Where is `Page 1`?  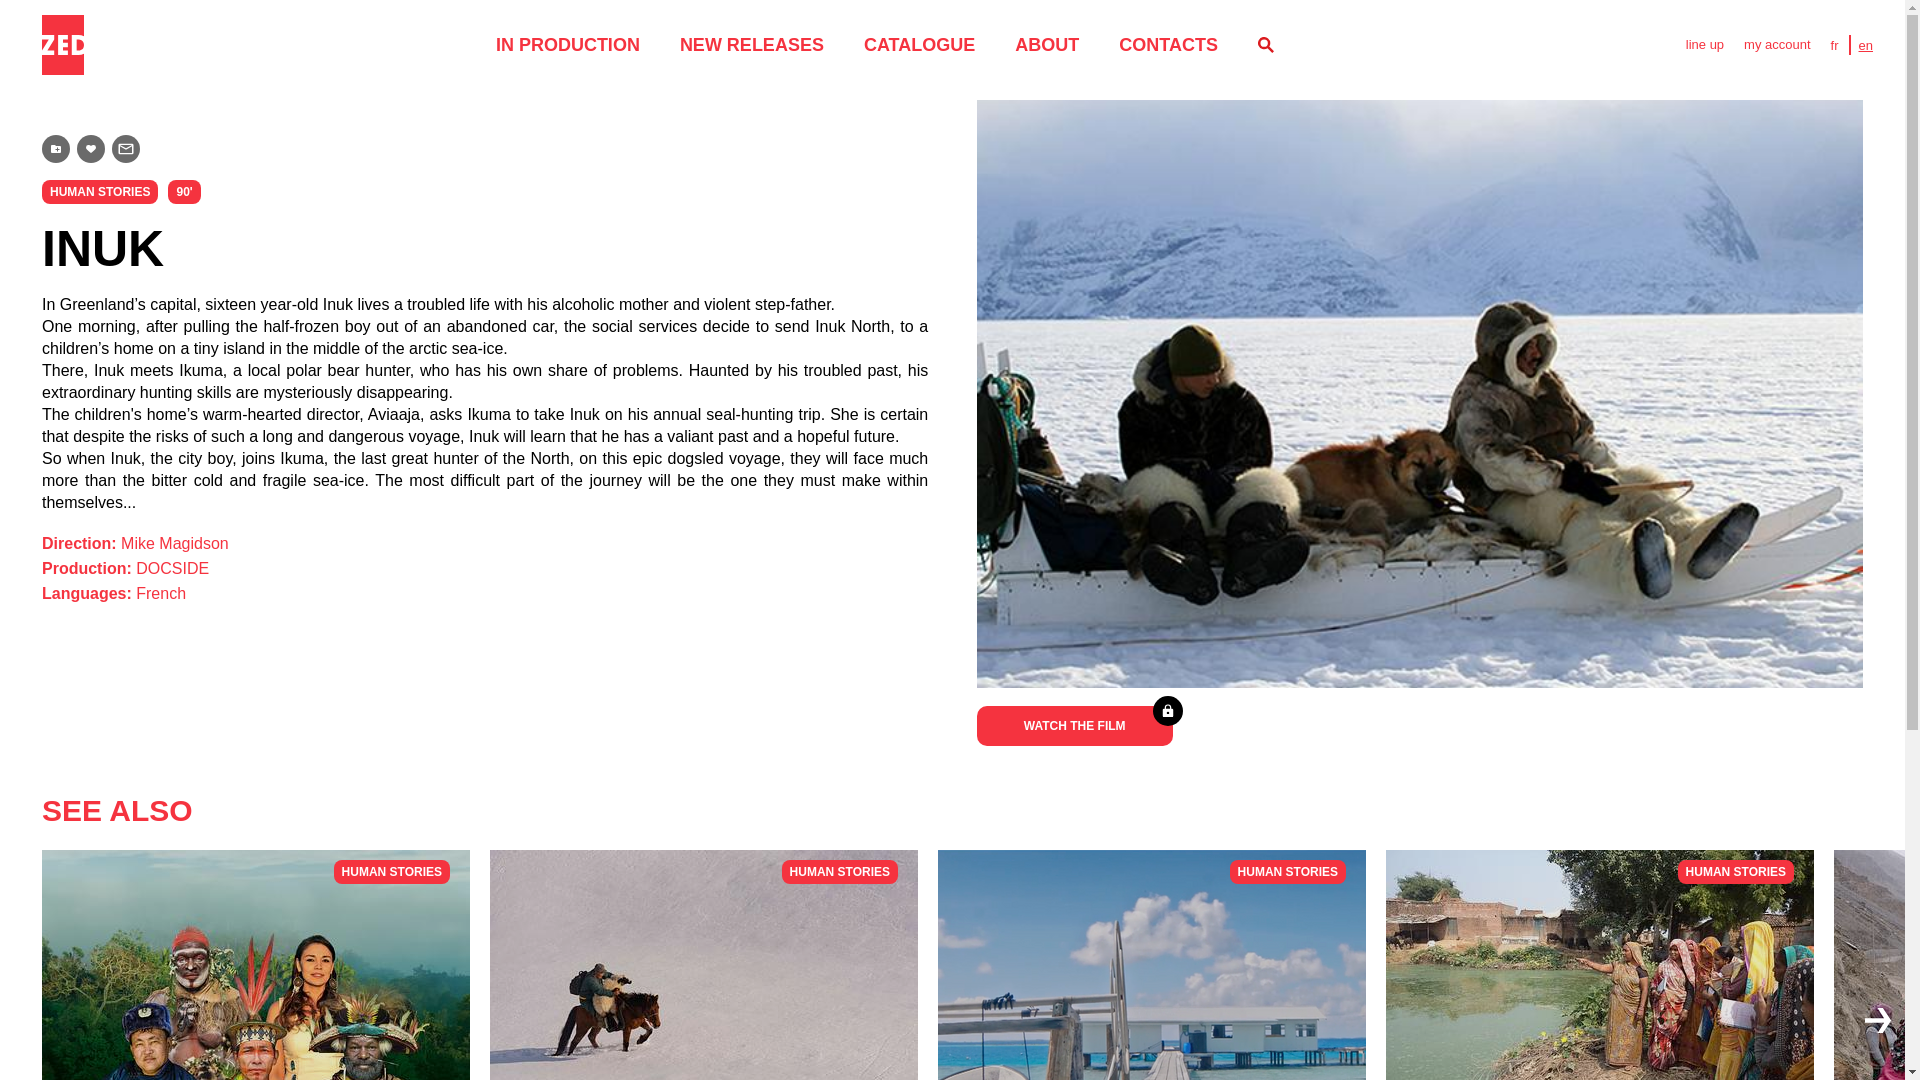 Page 1 is located at coordinates (1776, 44).